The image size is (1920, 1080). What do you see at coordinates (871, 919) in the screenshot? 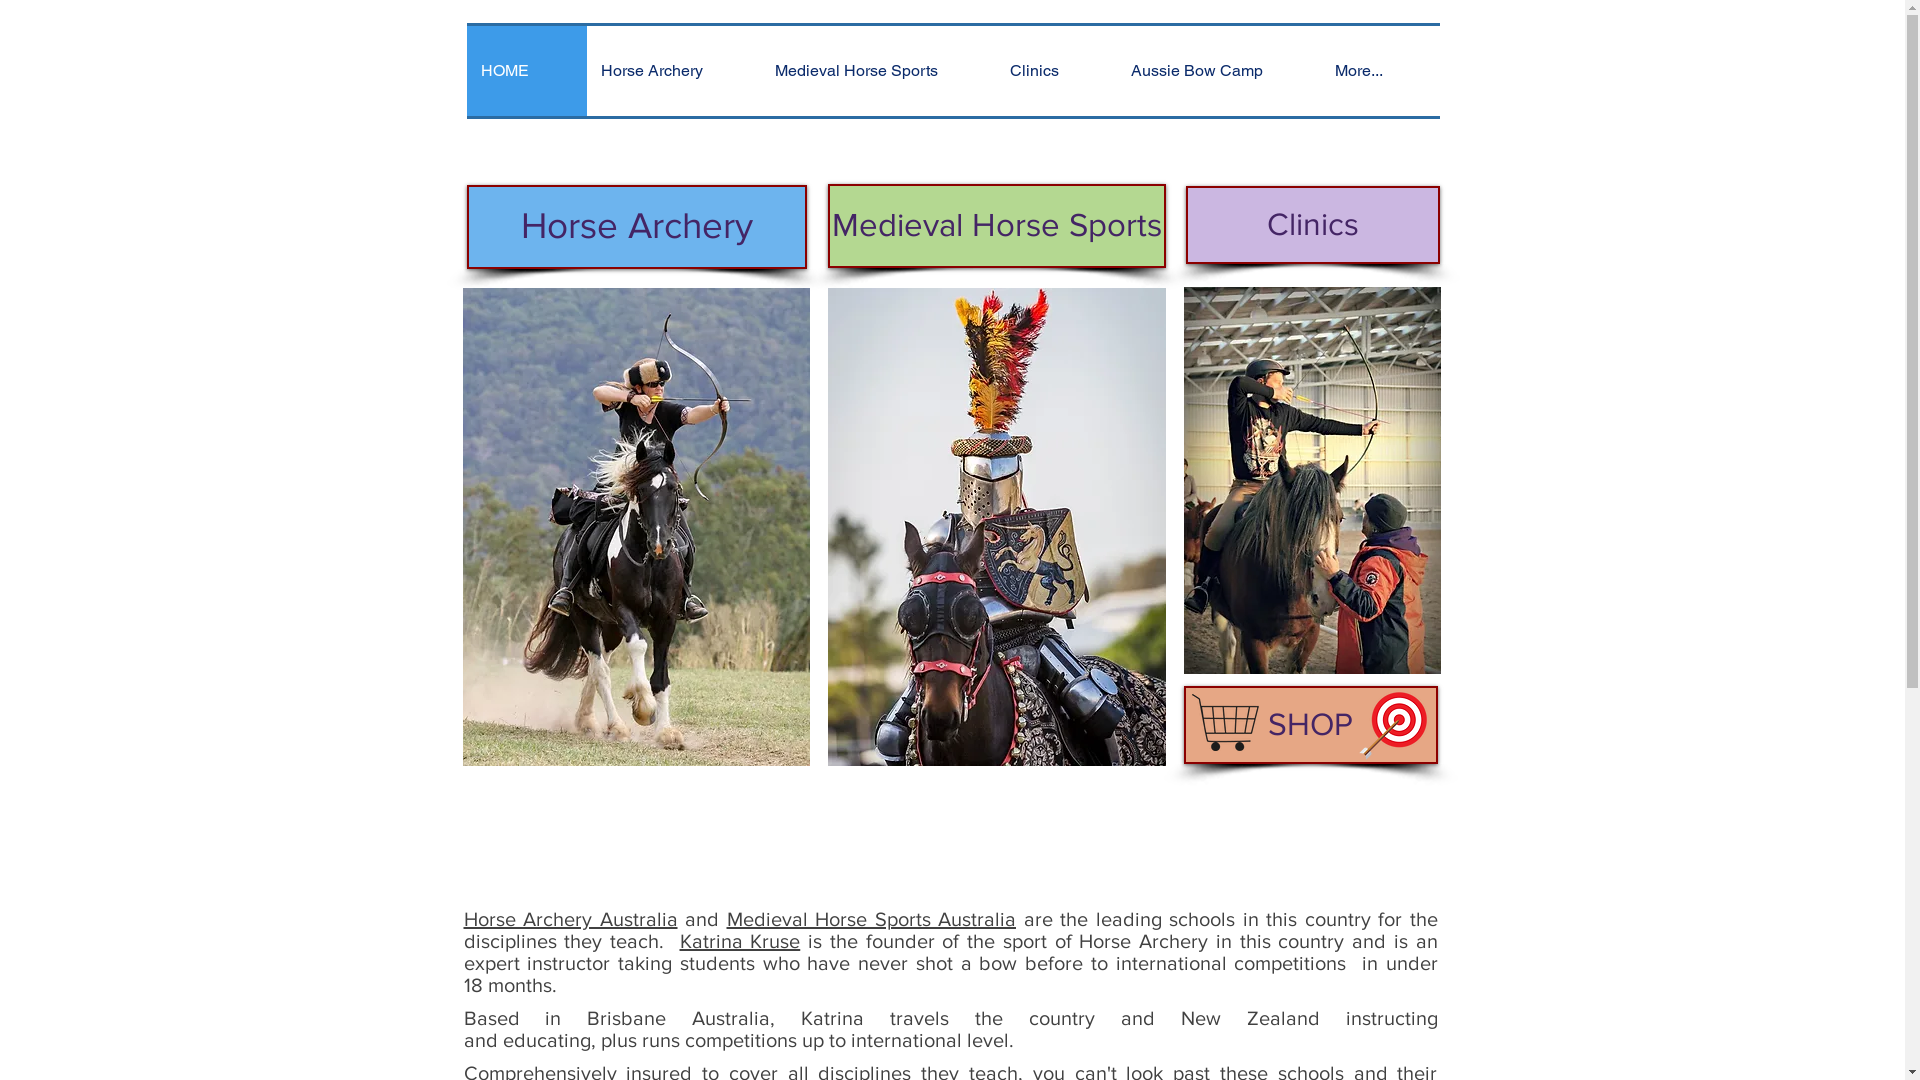
I see `Medieval Horse Sports Australia` at bounding box center [871, 919].